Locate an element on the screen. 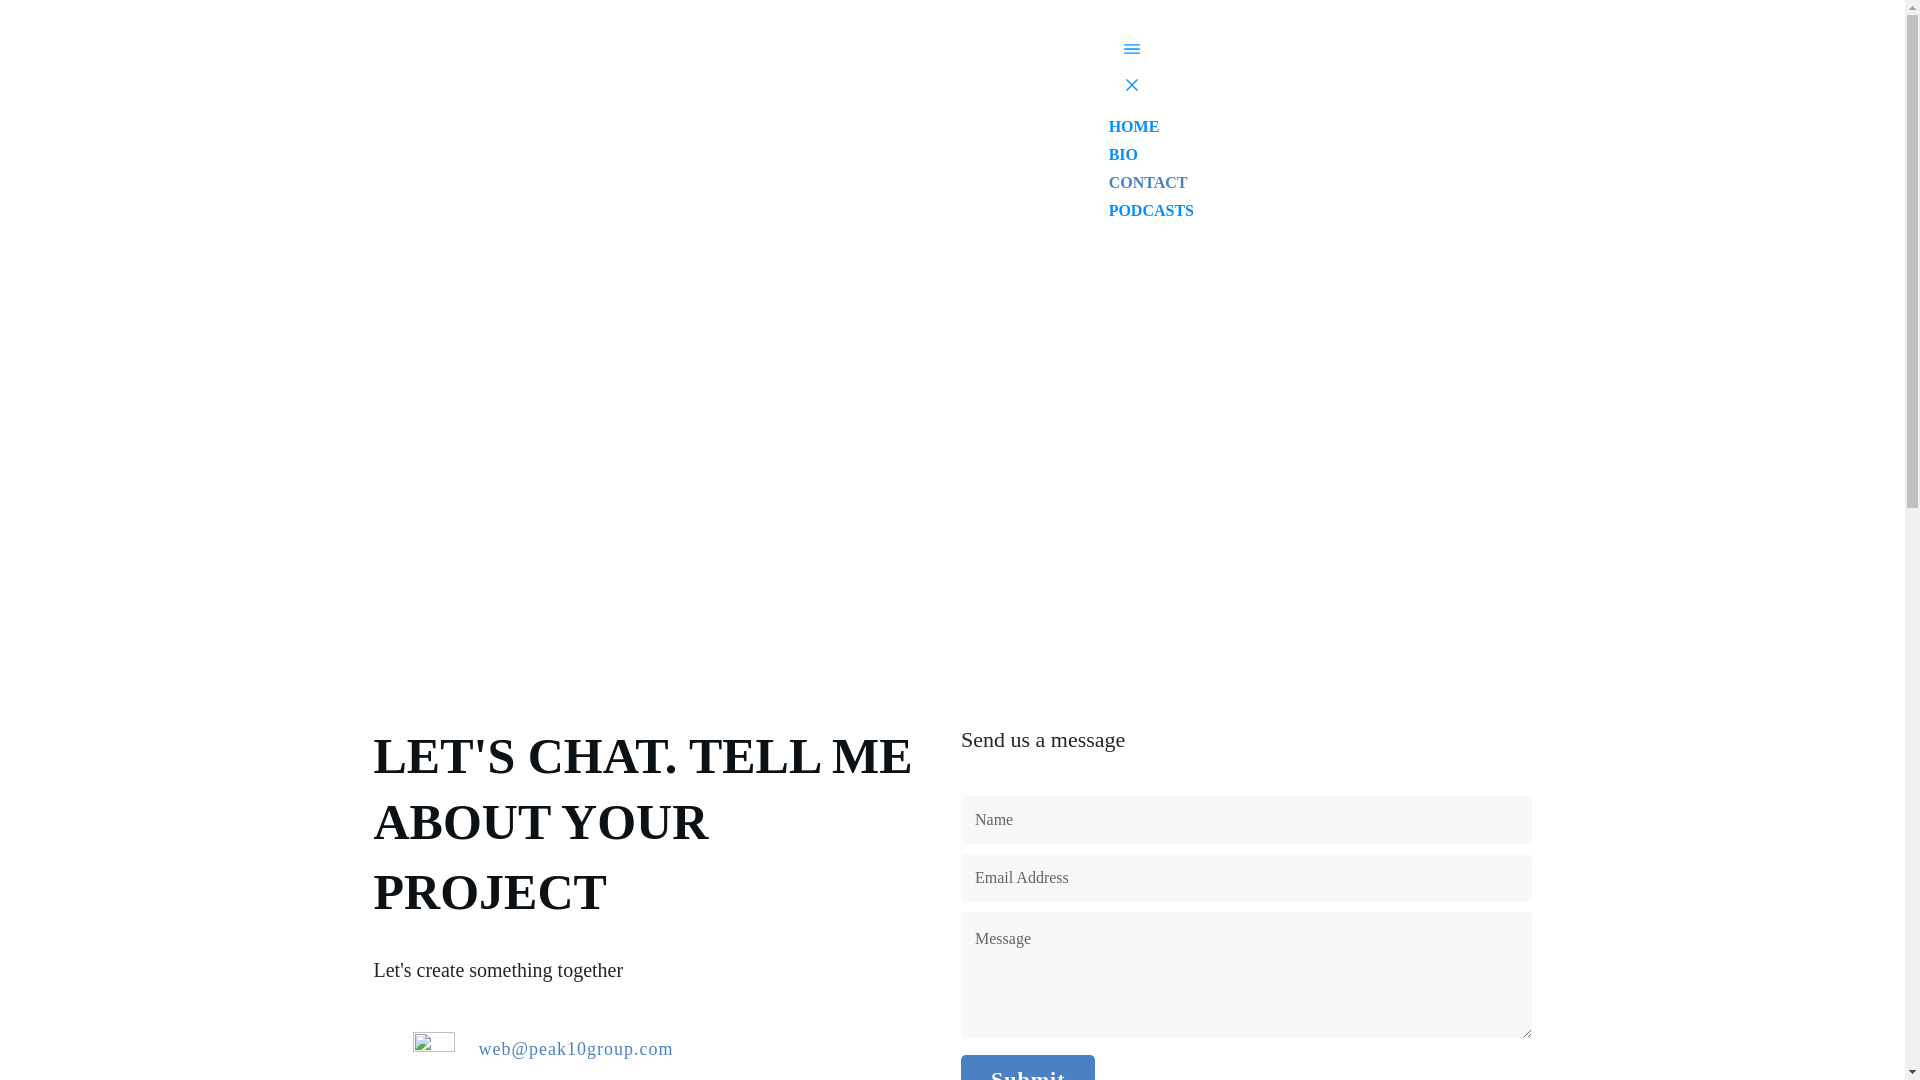 Image resolution: width=1920 pixels, height=1080 pixels. Submit is located at coordinates (1028, 1067).